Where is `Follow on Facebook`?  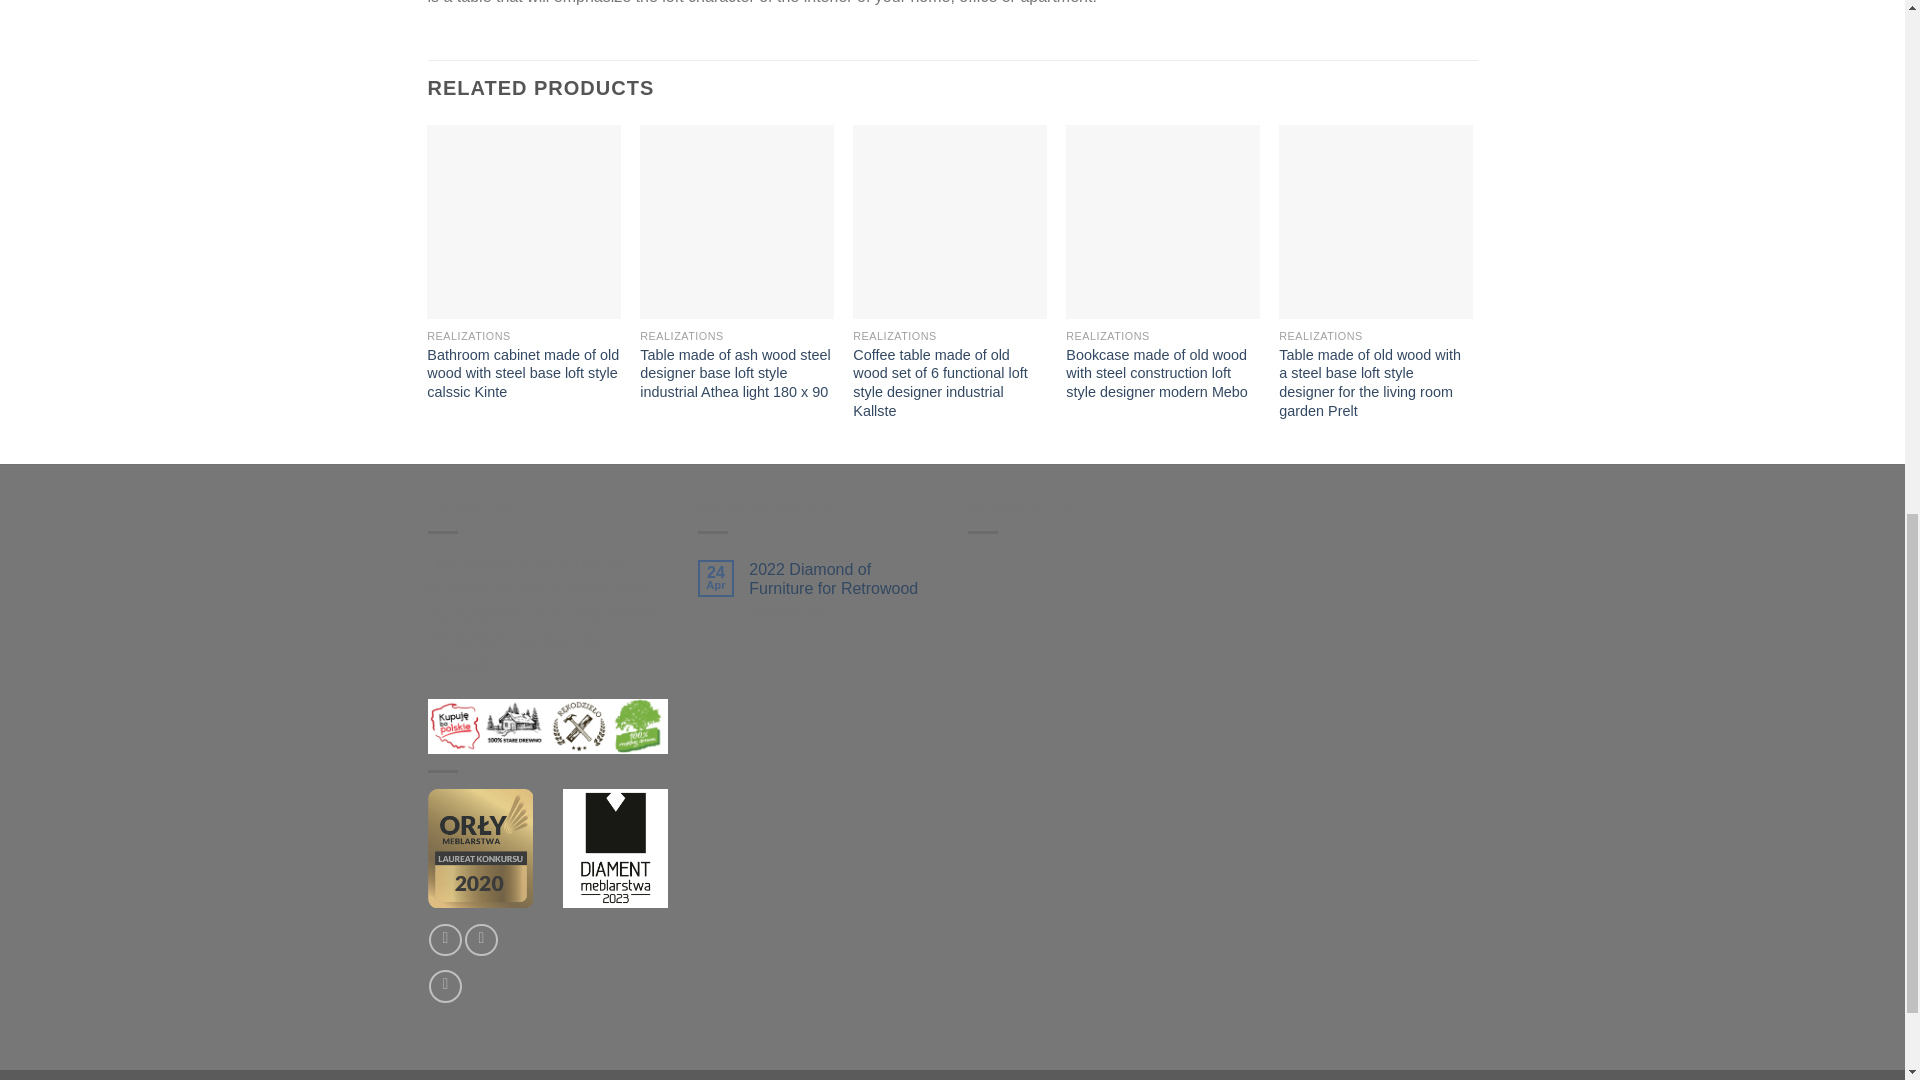 Follow on Facebook is located at coordinates (445, 940).